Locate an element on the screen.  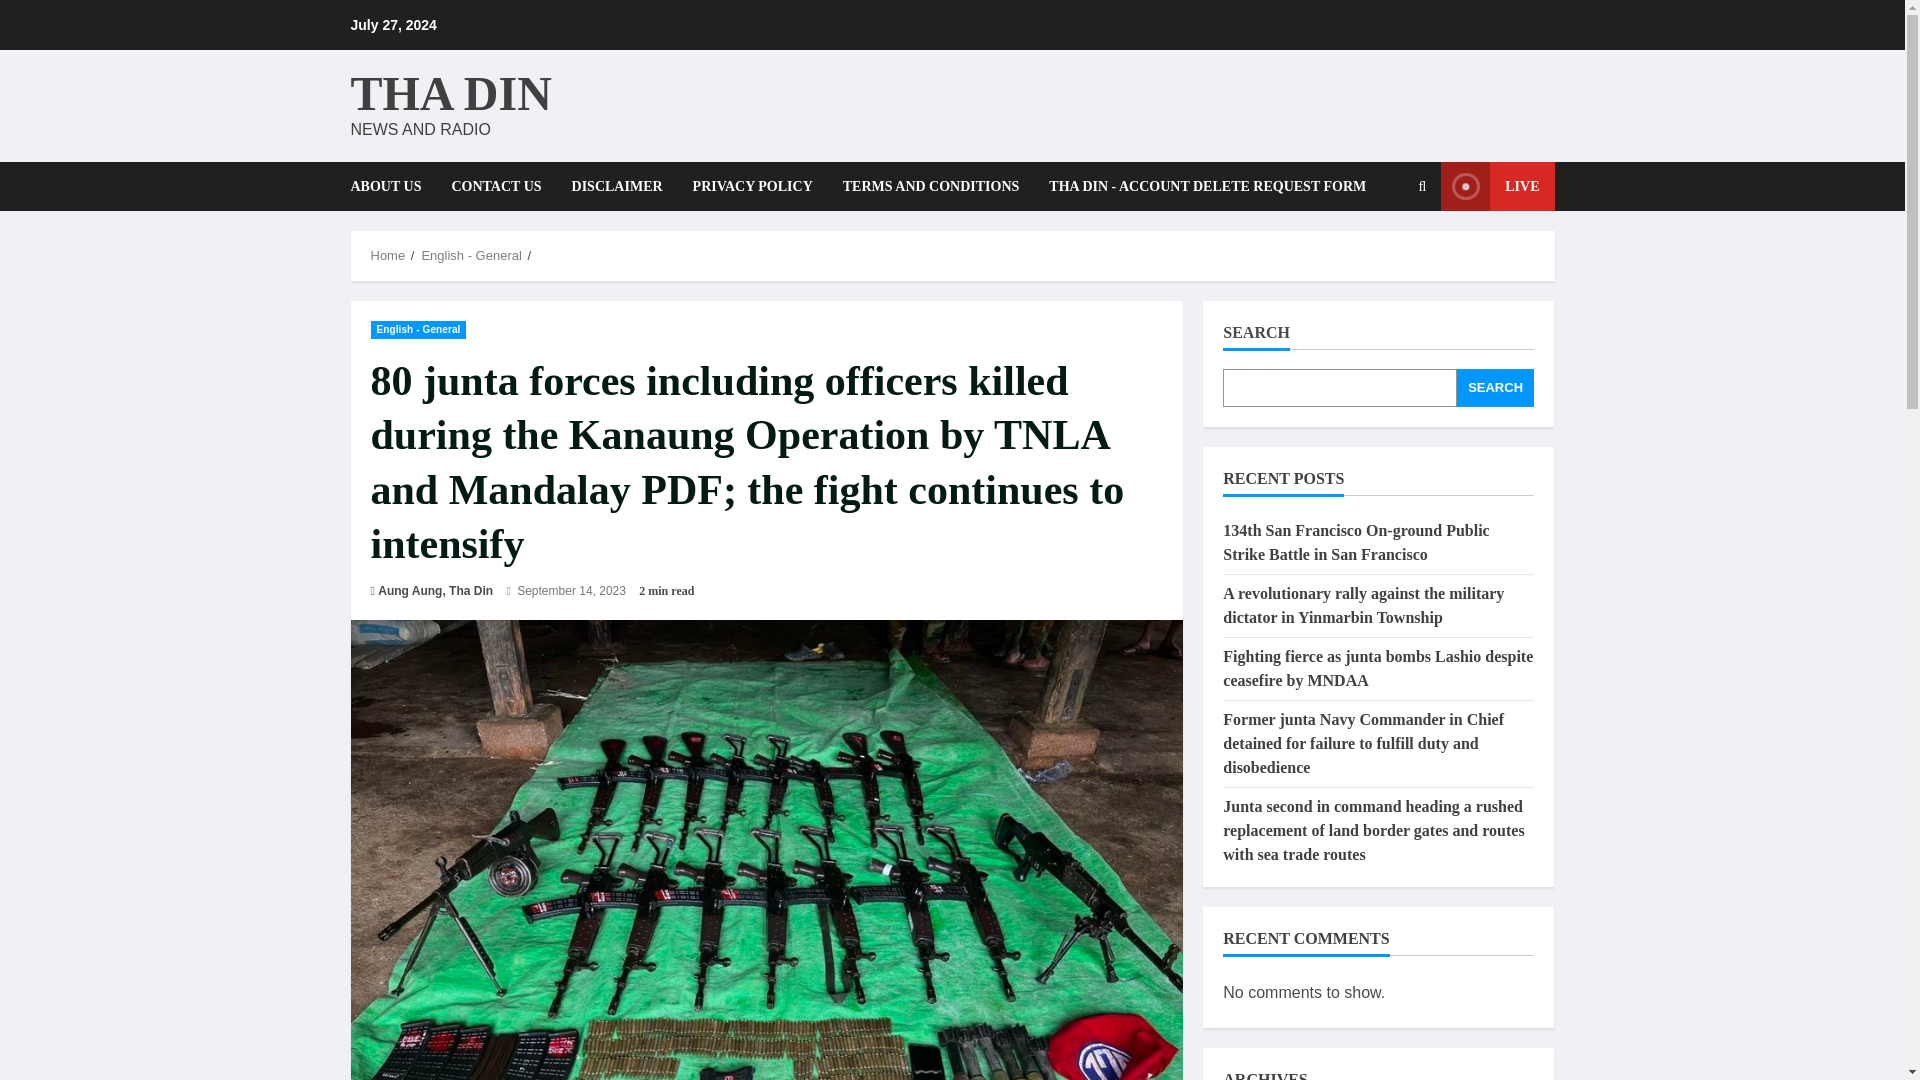
CONTACT US is located at coordinates (496, 186).